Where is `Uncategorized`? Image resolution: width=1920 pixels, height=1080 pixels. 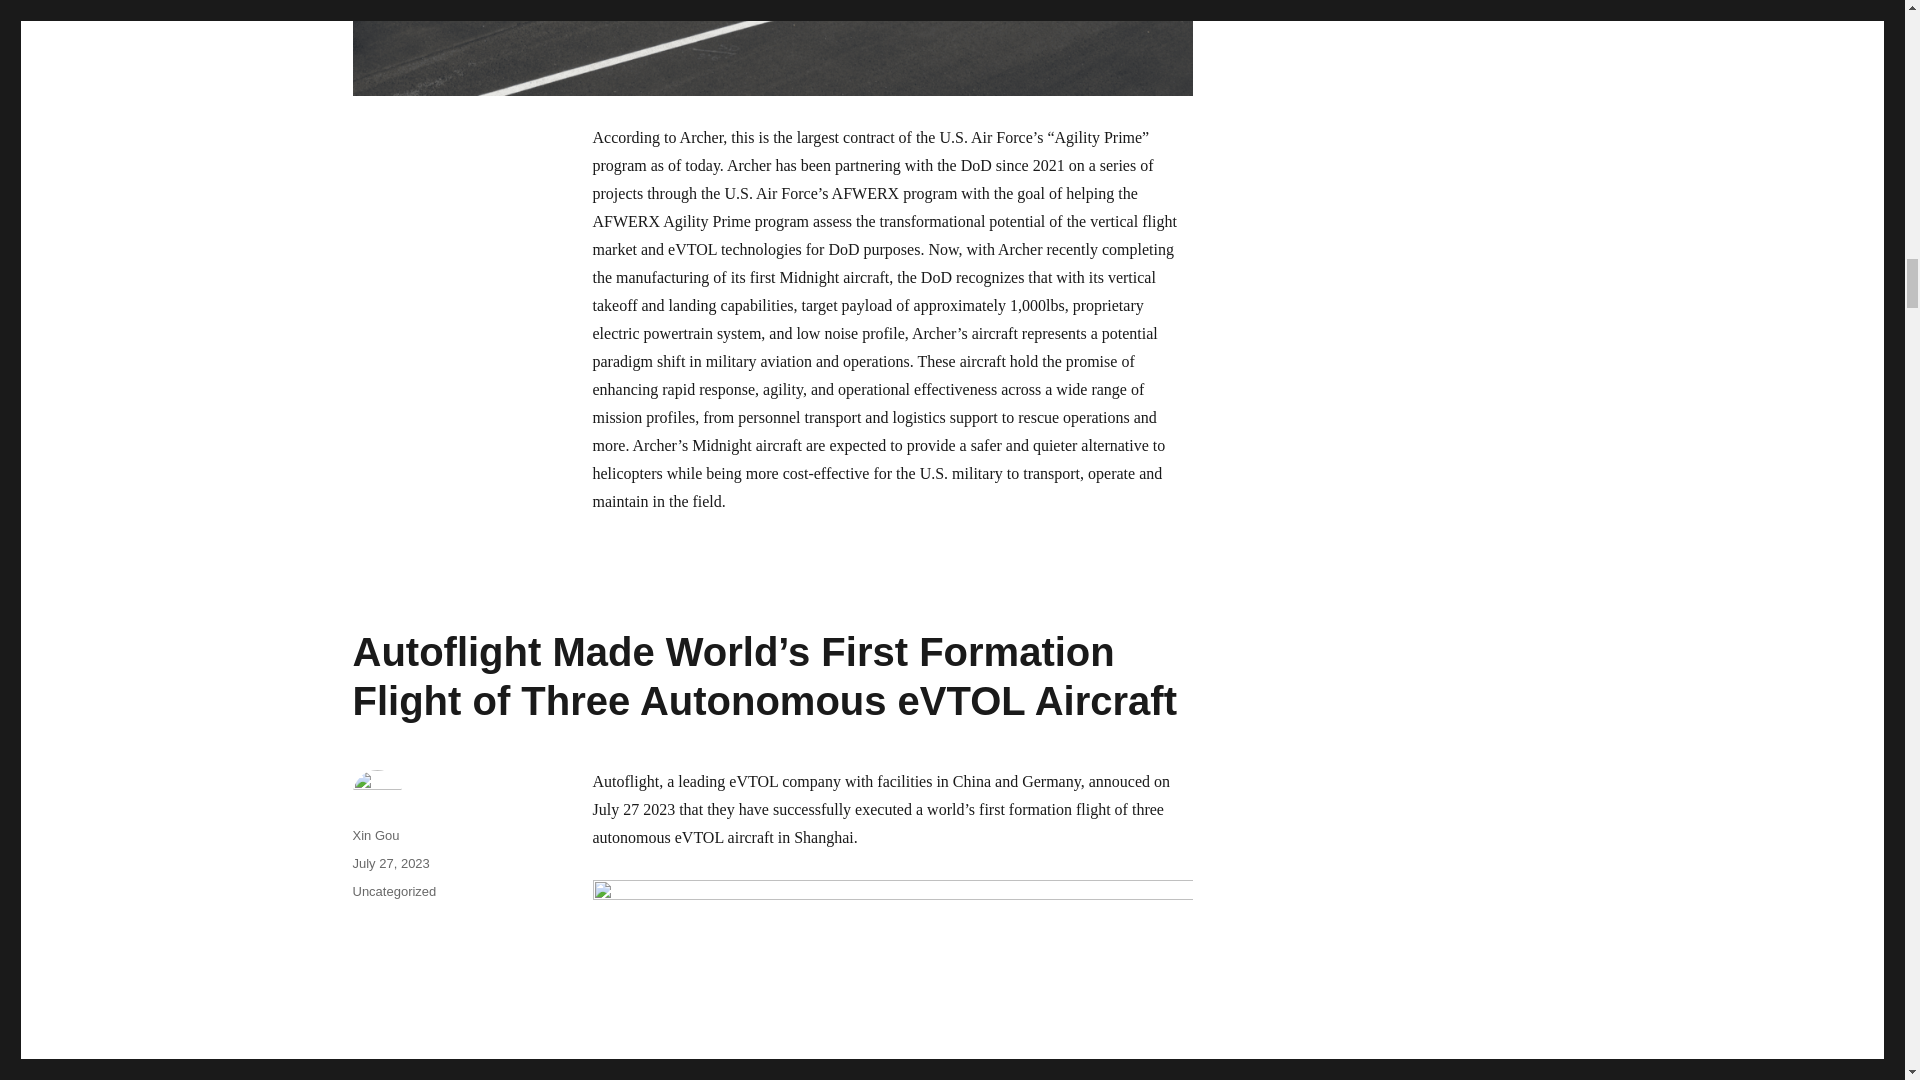
Uncategorized is located at coordinates (393, 891).